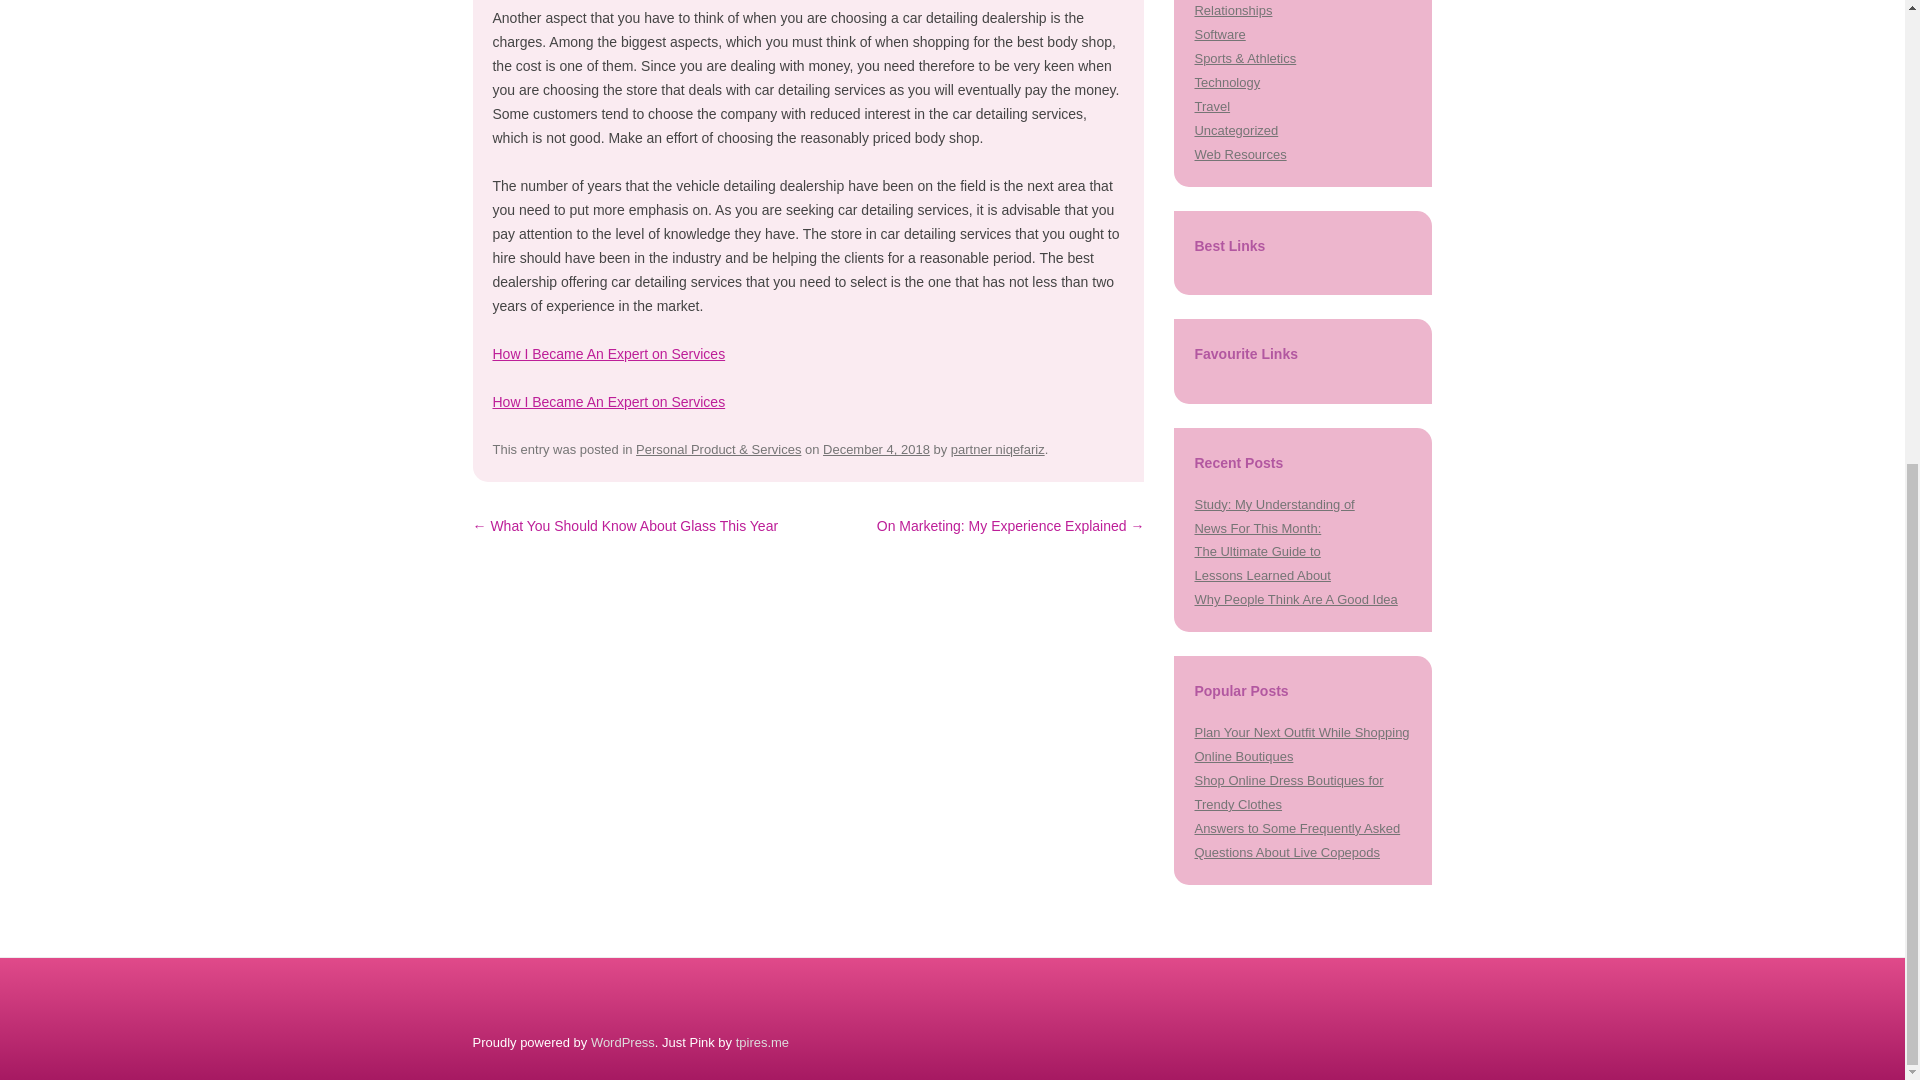  I want to click on Relationships, so click(1232, 10).